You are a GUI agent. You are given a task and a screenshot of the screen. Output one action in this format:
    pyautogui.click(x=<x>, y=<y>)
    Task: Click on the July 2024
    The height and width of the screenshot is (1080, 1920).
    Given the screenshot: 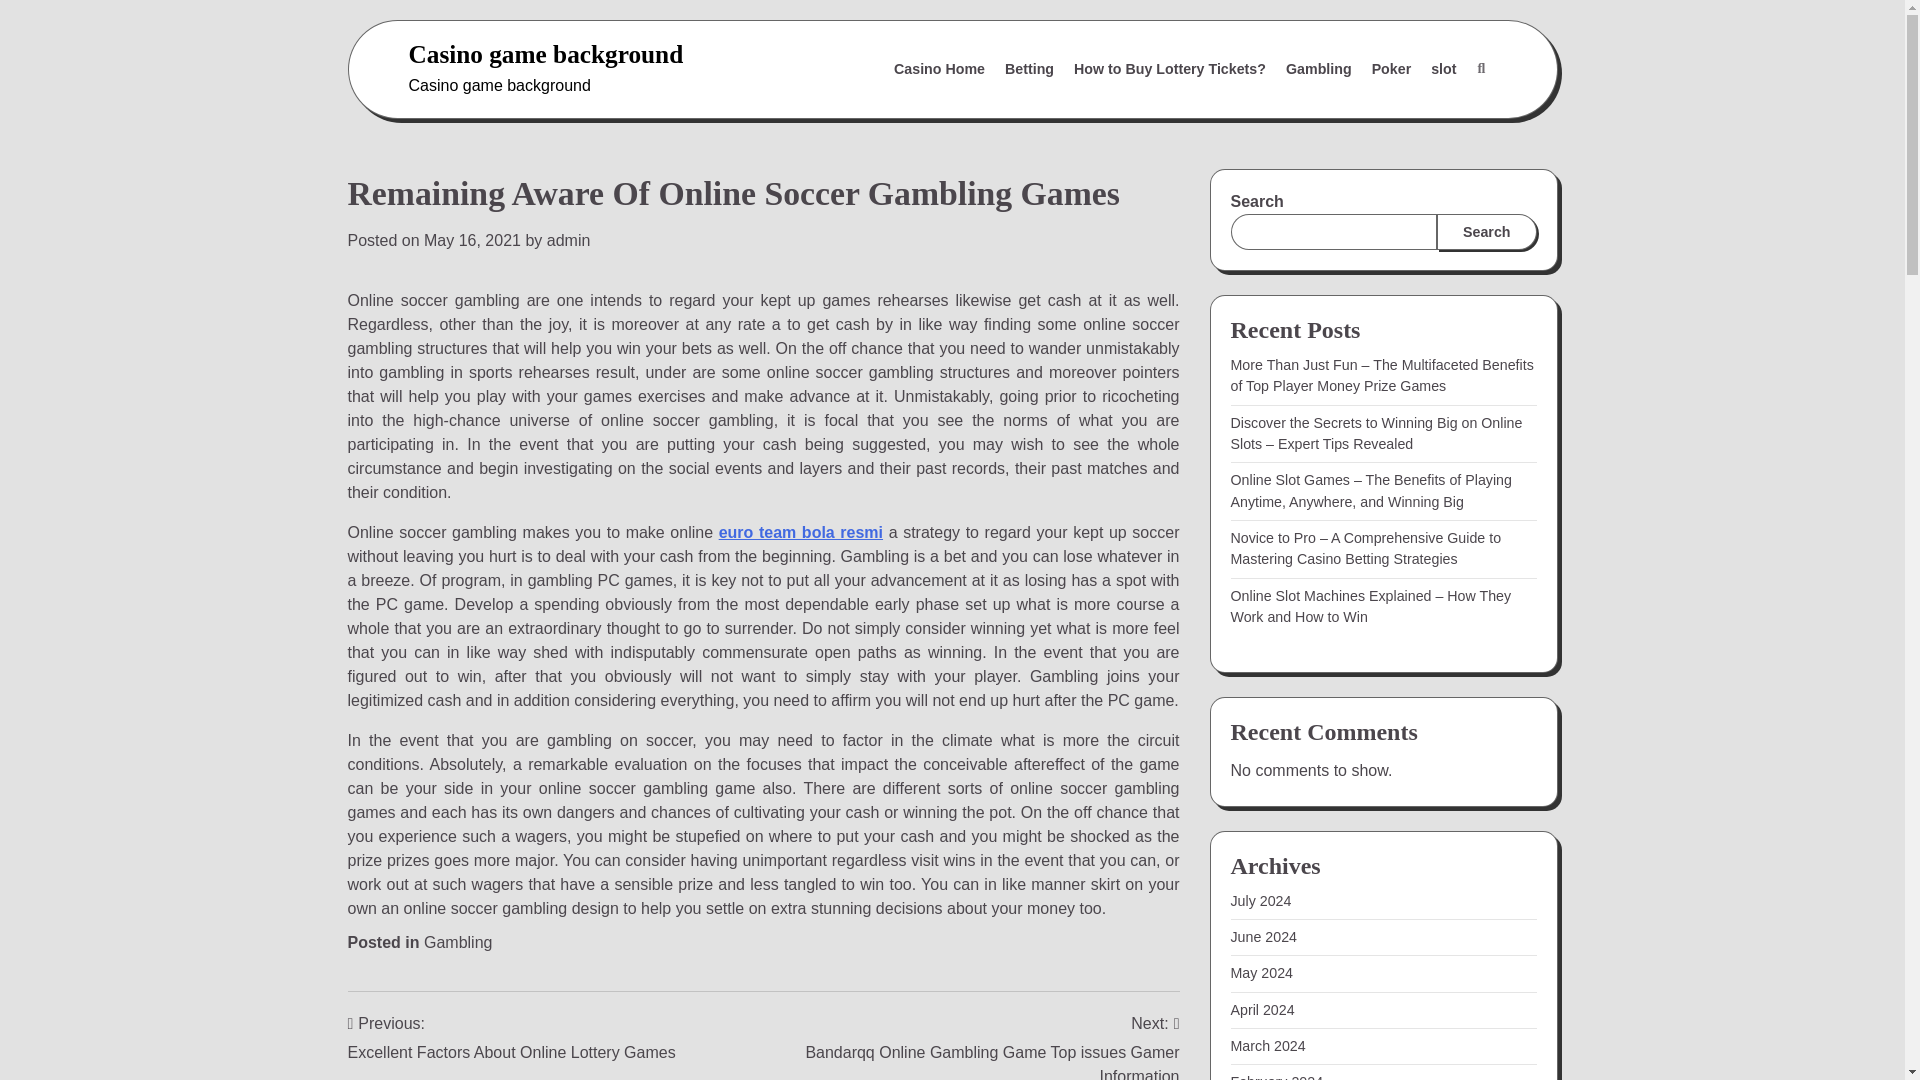 What is the action you would take?
    pyautogui.click(x=1260, y=901)
    